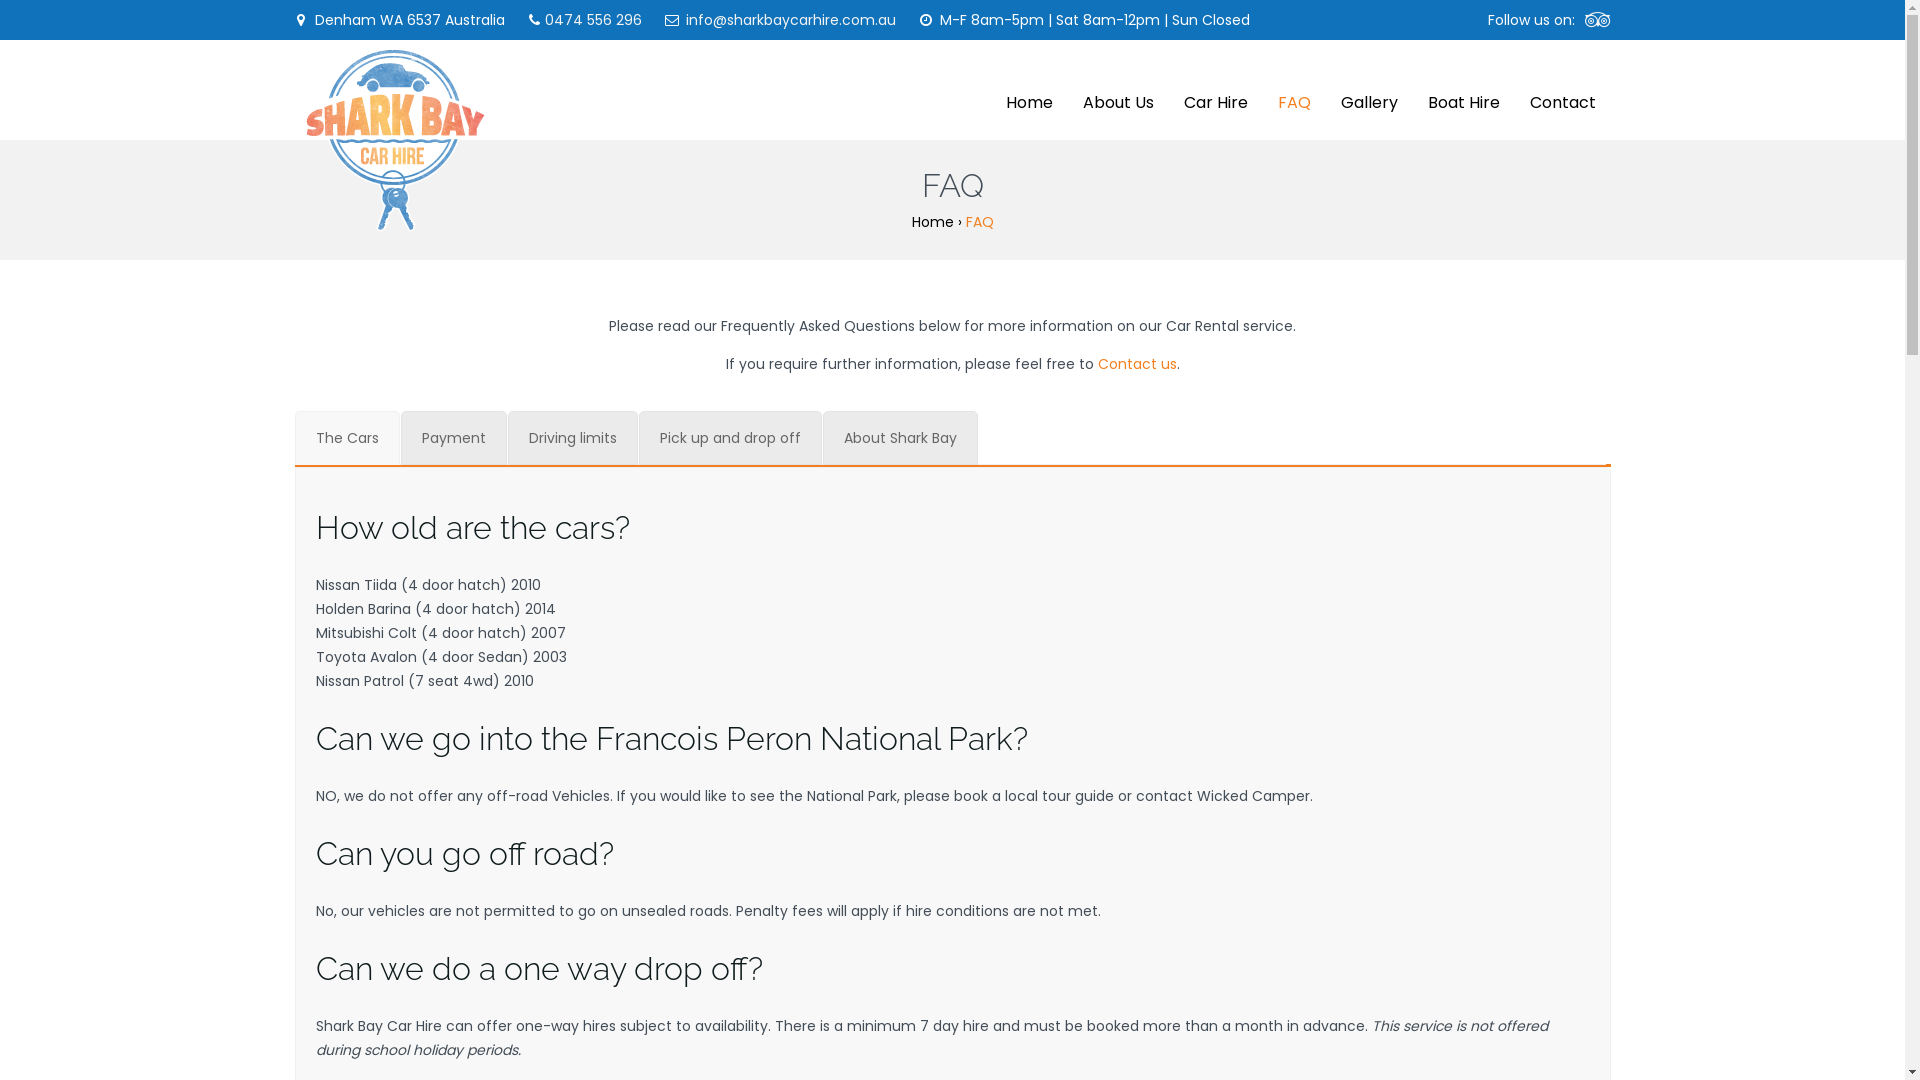 Image resolution: width=1920 pixels, height=1080 pixels. What do you see at coordinates (1370, 90) in the screenshot?
I see `Gallery` at bounding box center [1370, 90].